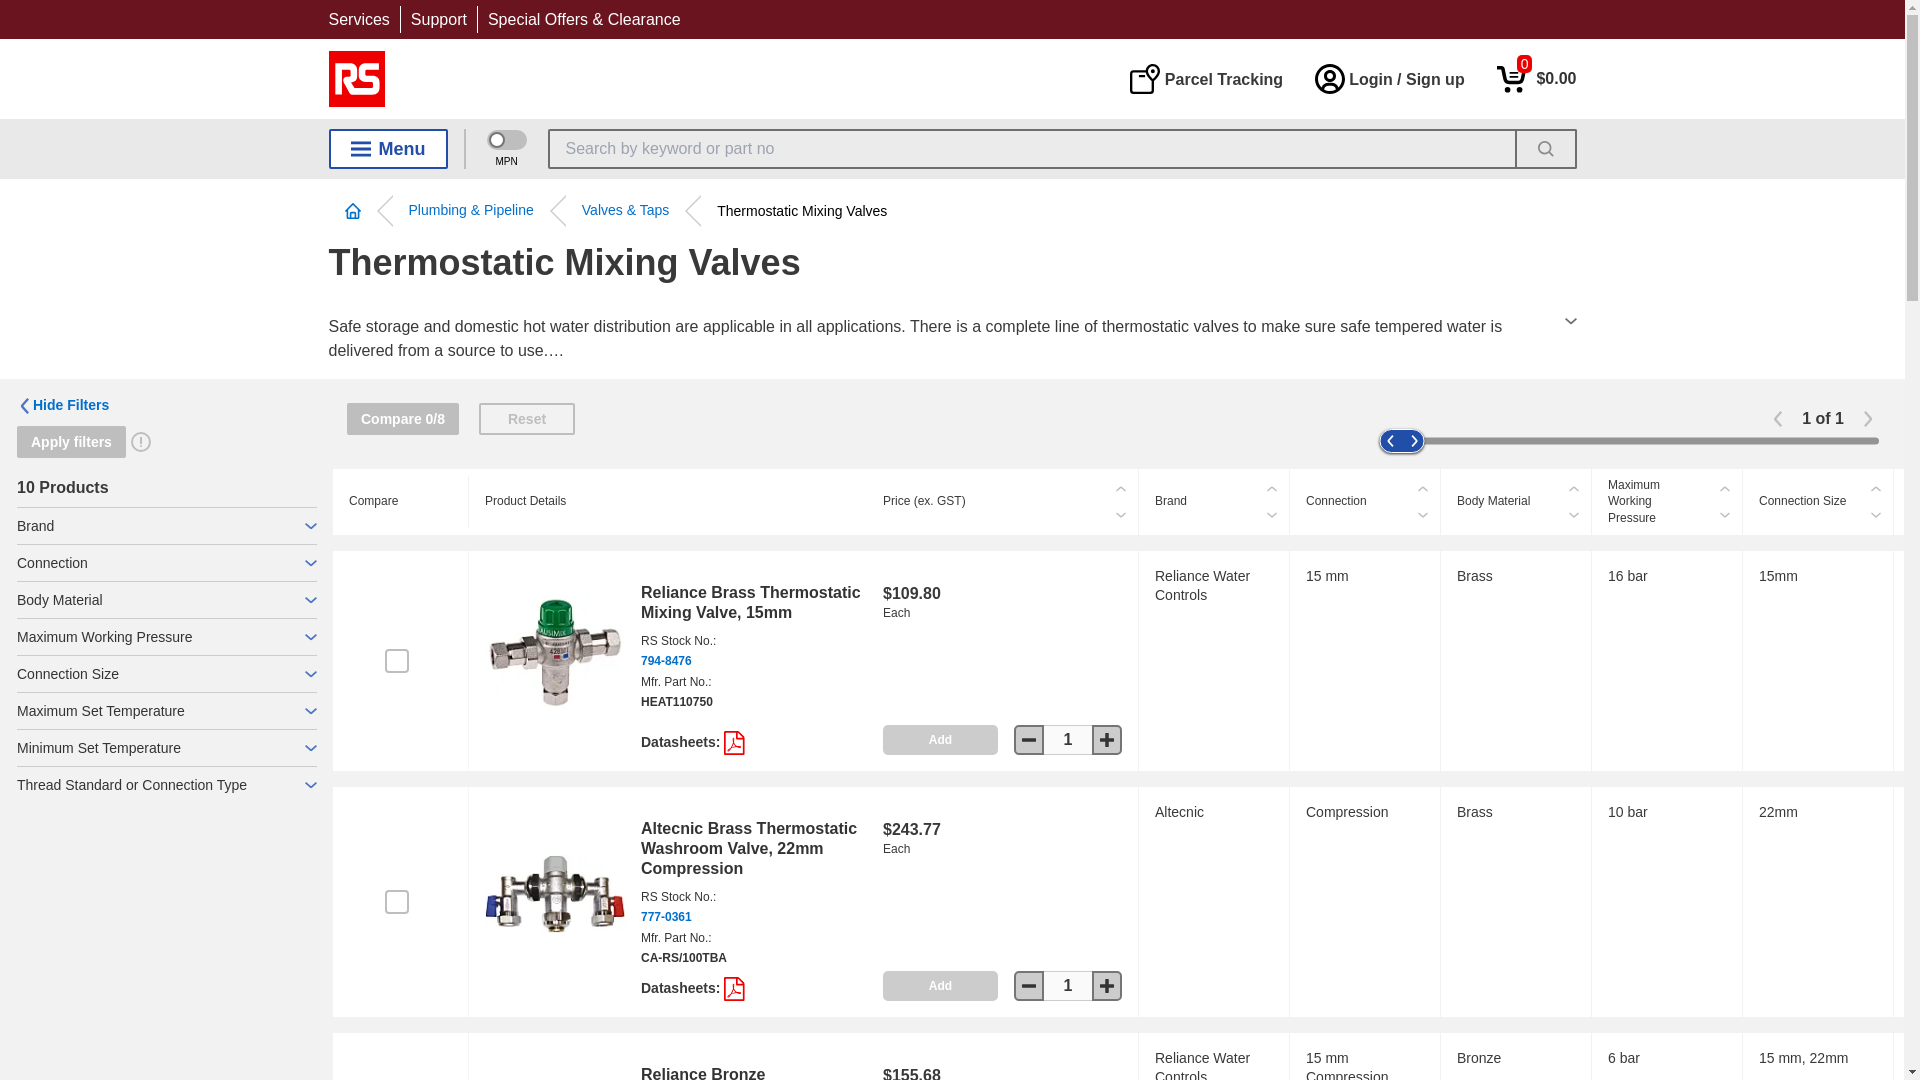 This screenshot has width=1920, height=1080. Describe the element at coordinates (1536, 78) in the screenshot. I see `0` at that location.